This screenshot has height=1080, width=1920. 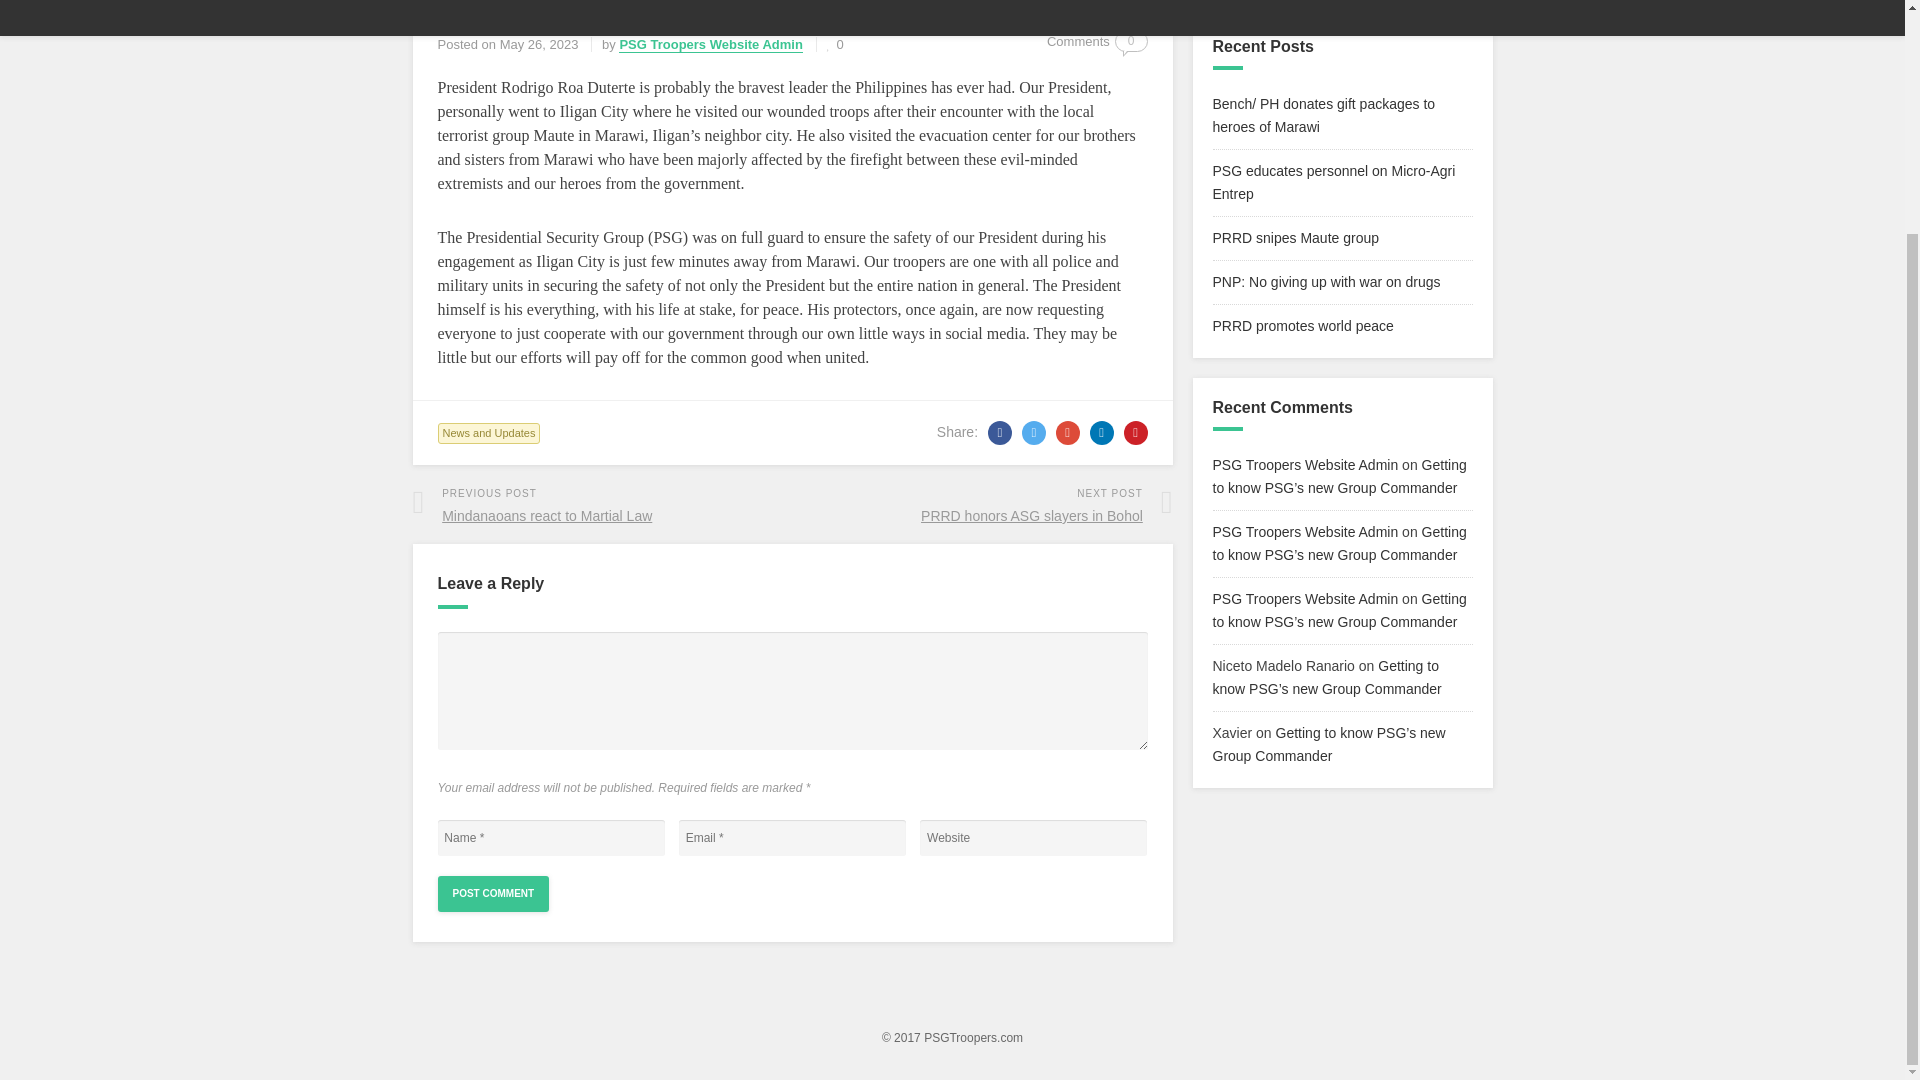 What do you see at coordinates (1294, 238) in the screenshot?
I see `0` at bounding box center [1294, 238].